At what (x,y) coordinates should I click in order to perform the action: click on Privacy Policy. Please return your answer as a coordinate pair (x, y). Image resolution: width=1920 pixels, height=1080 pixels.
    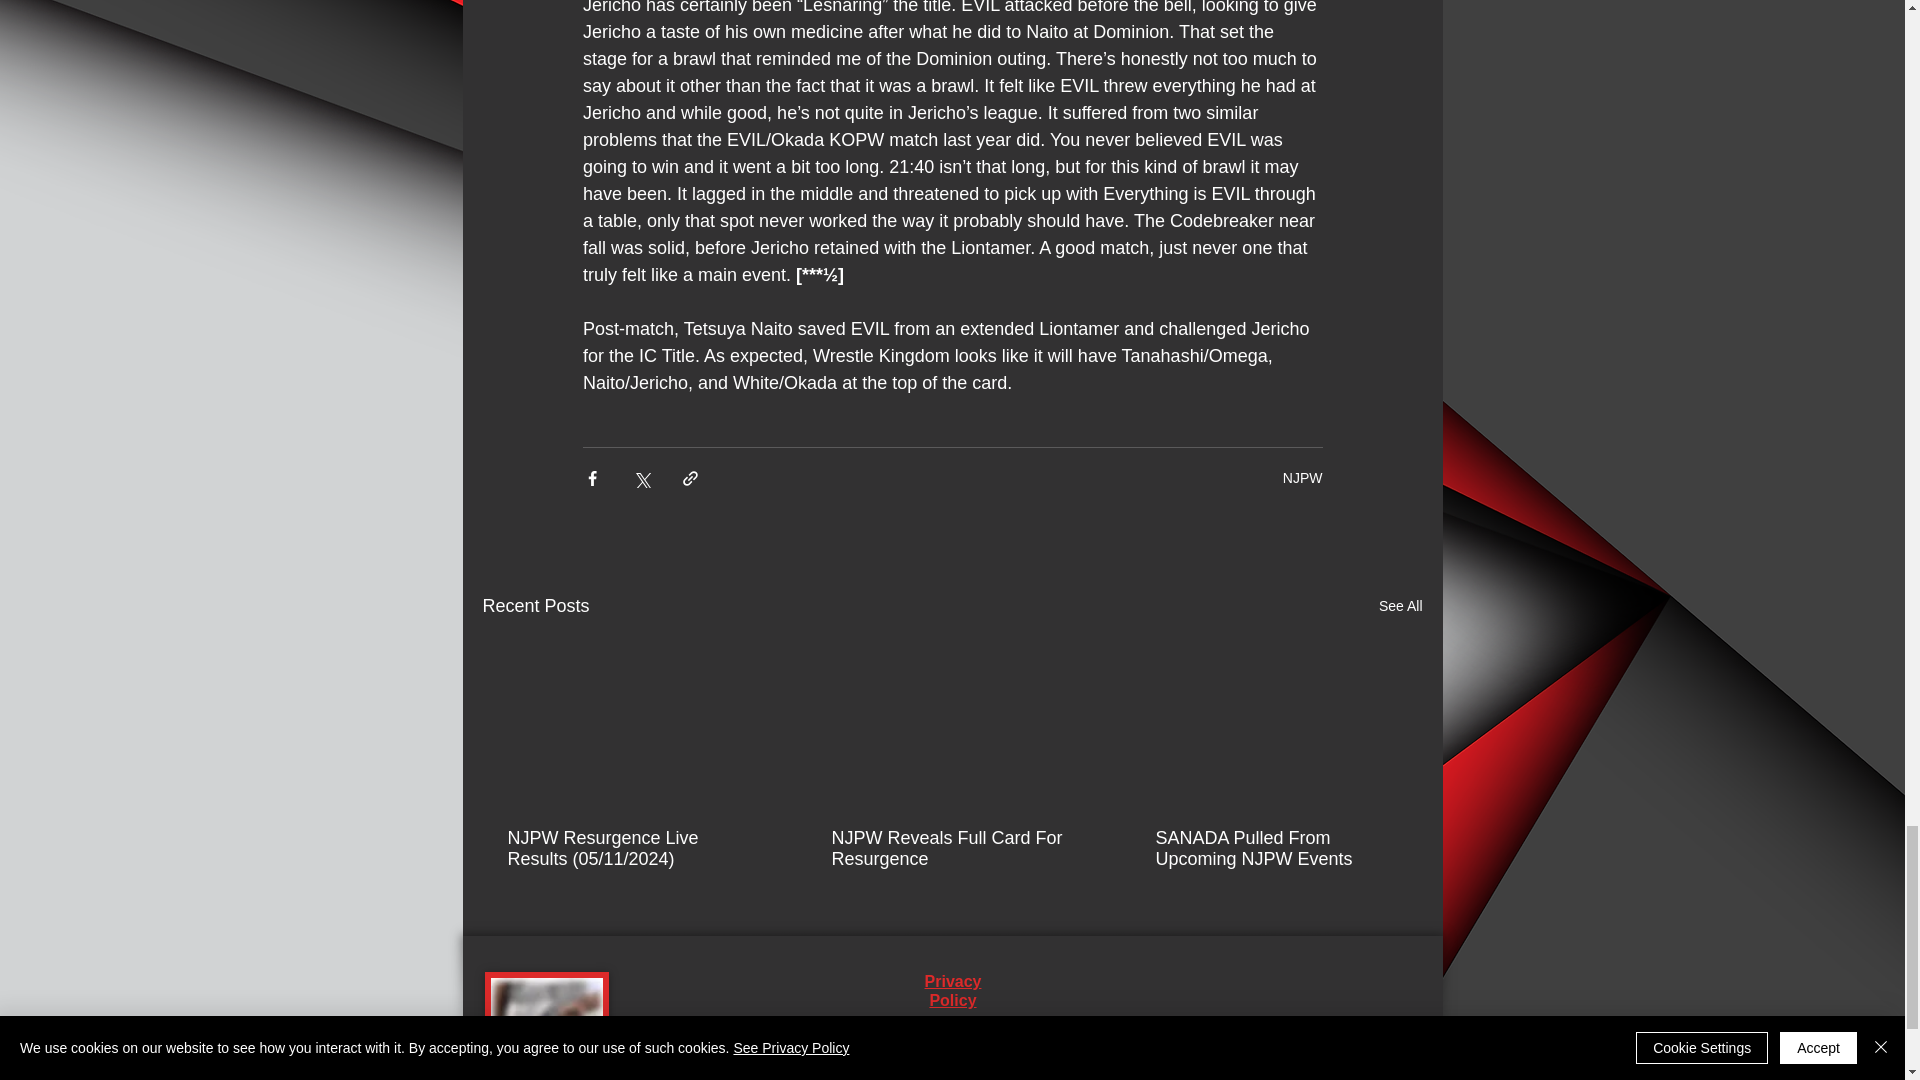
    Looking at the image, I should click on (953, 990).